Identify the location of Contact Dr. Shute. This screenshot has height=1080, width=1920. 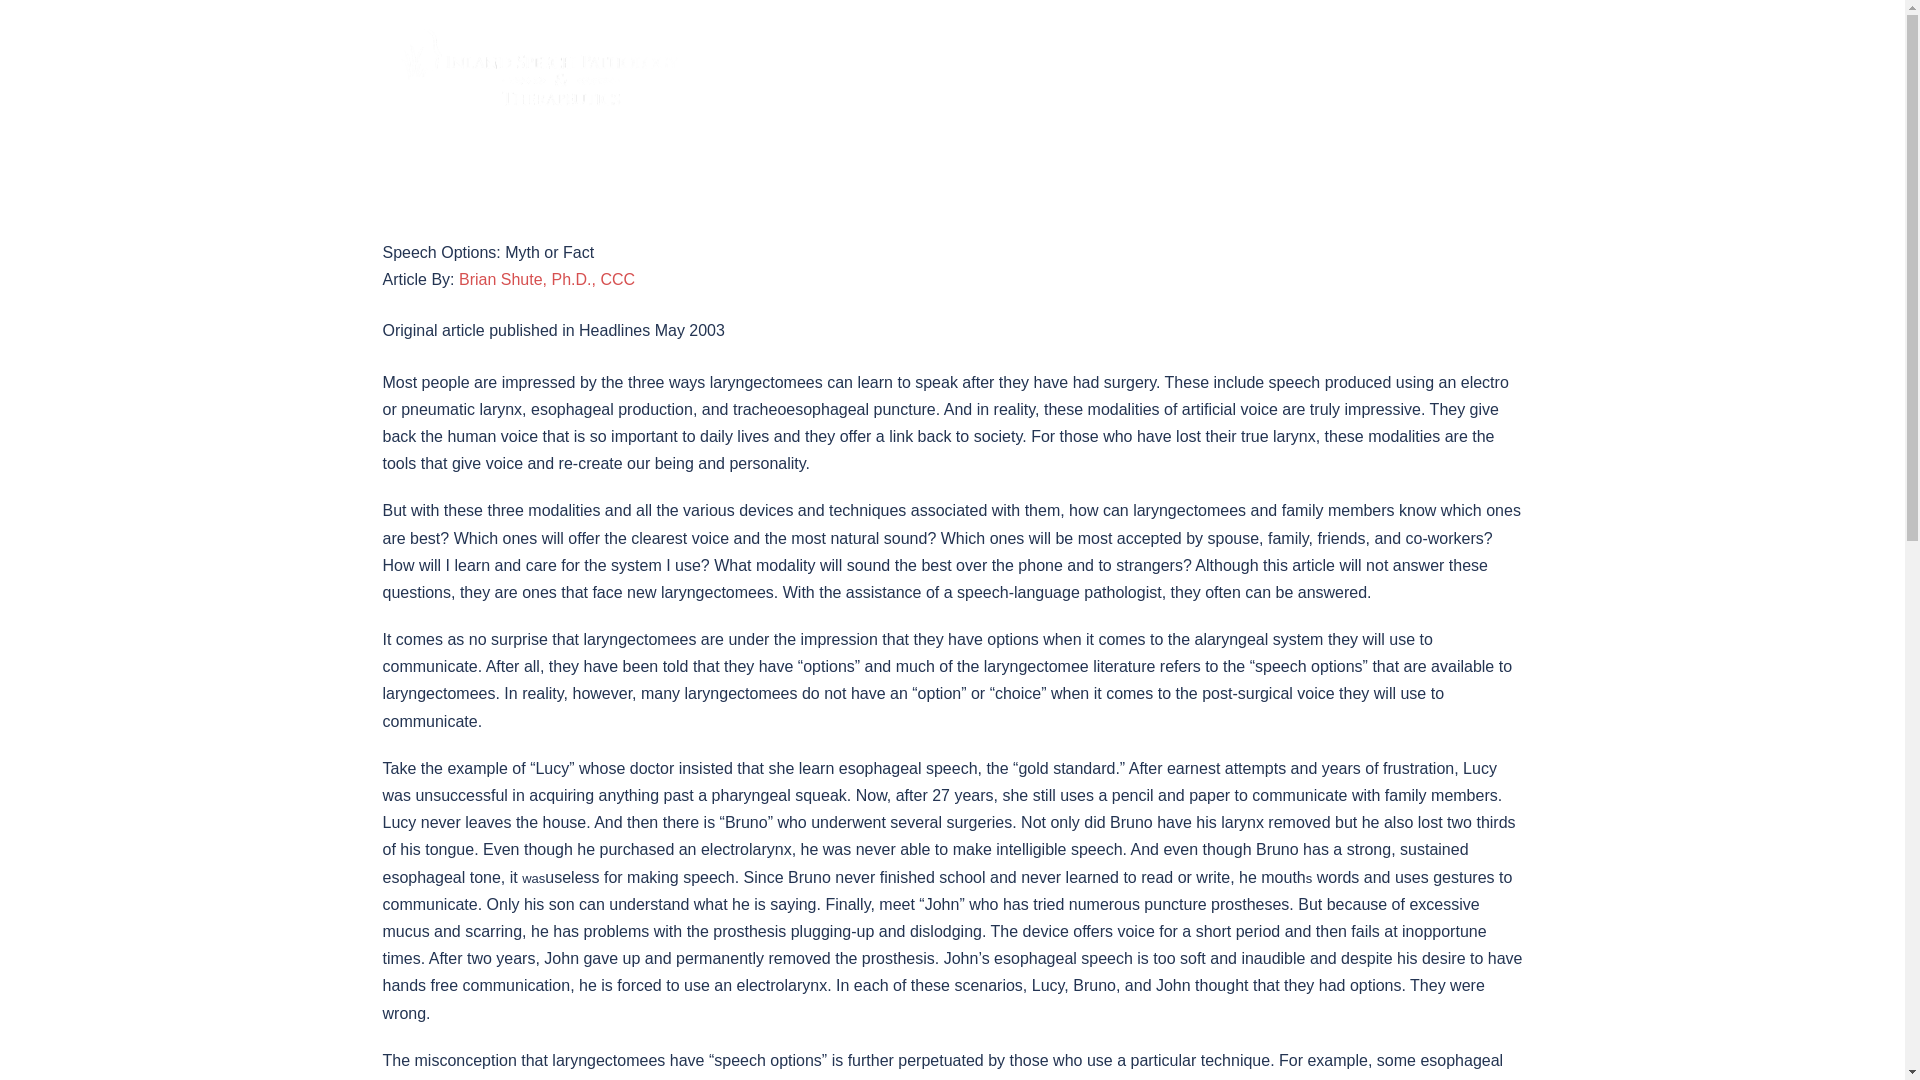
(546, 280).